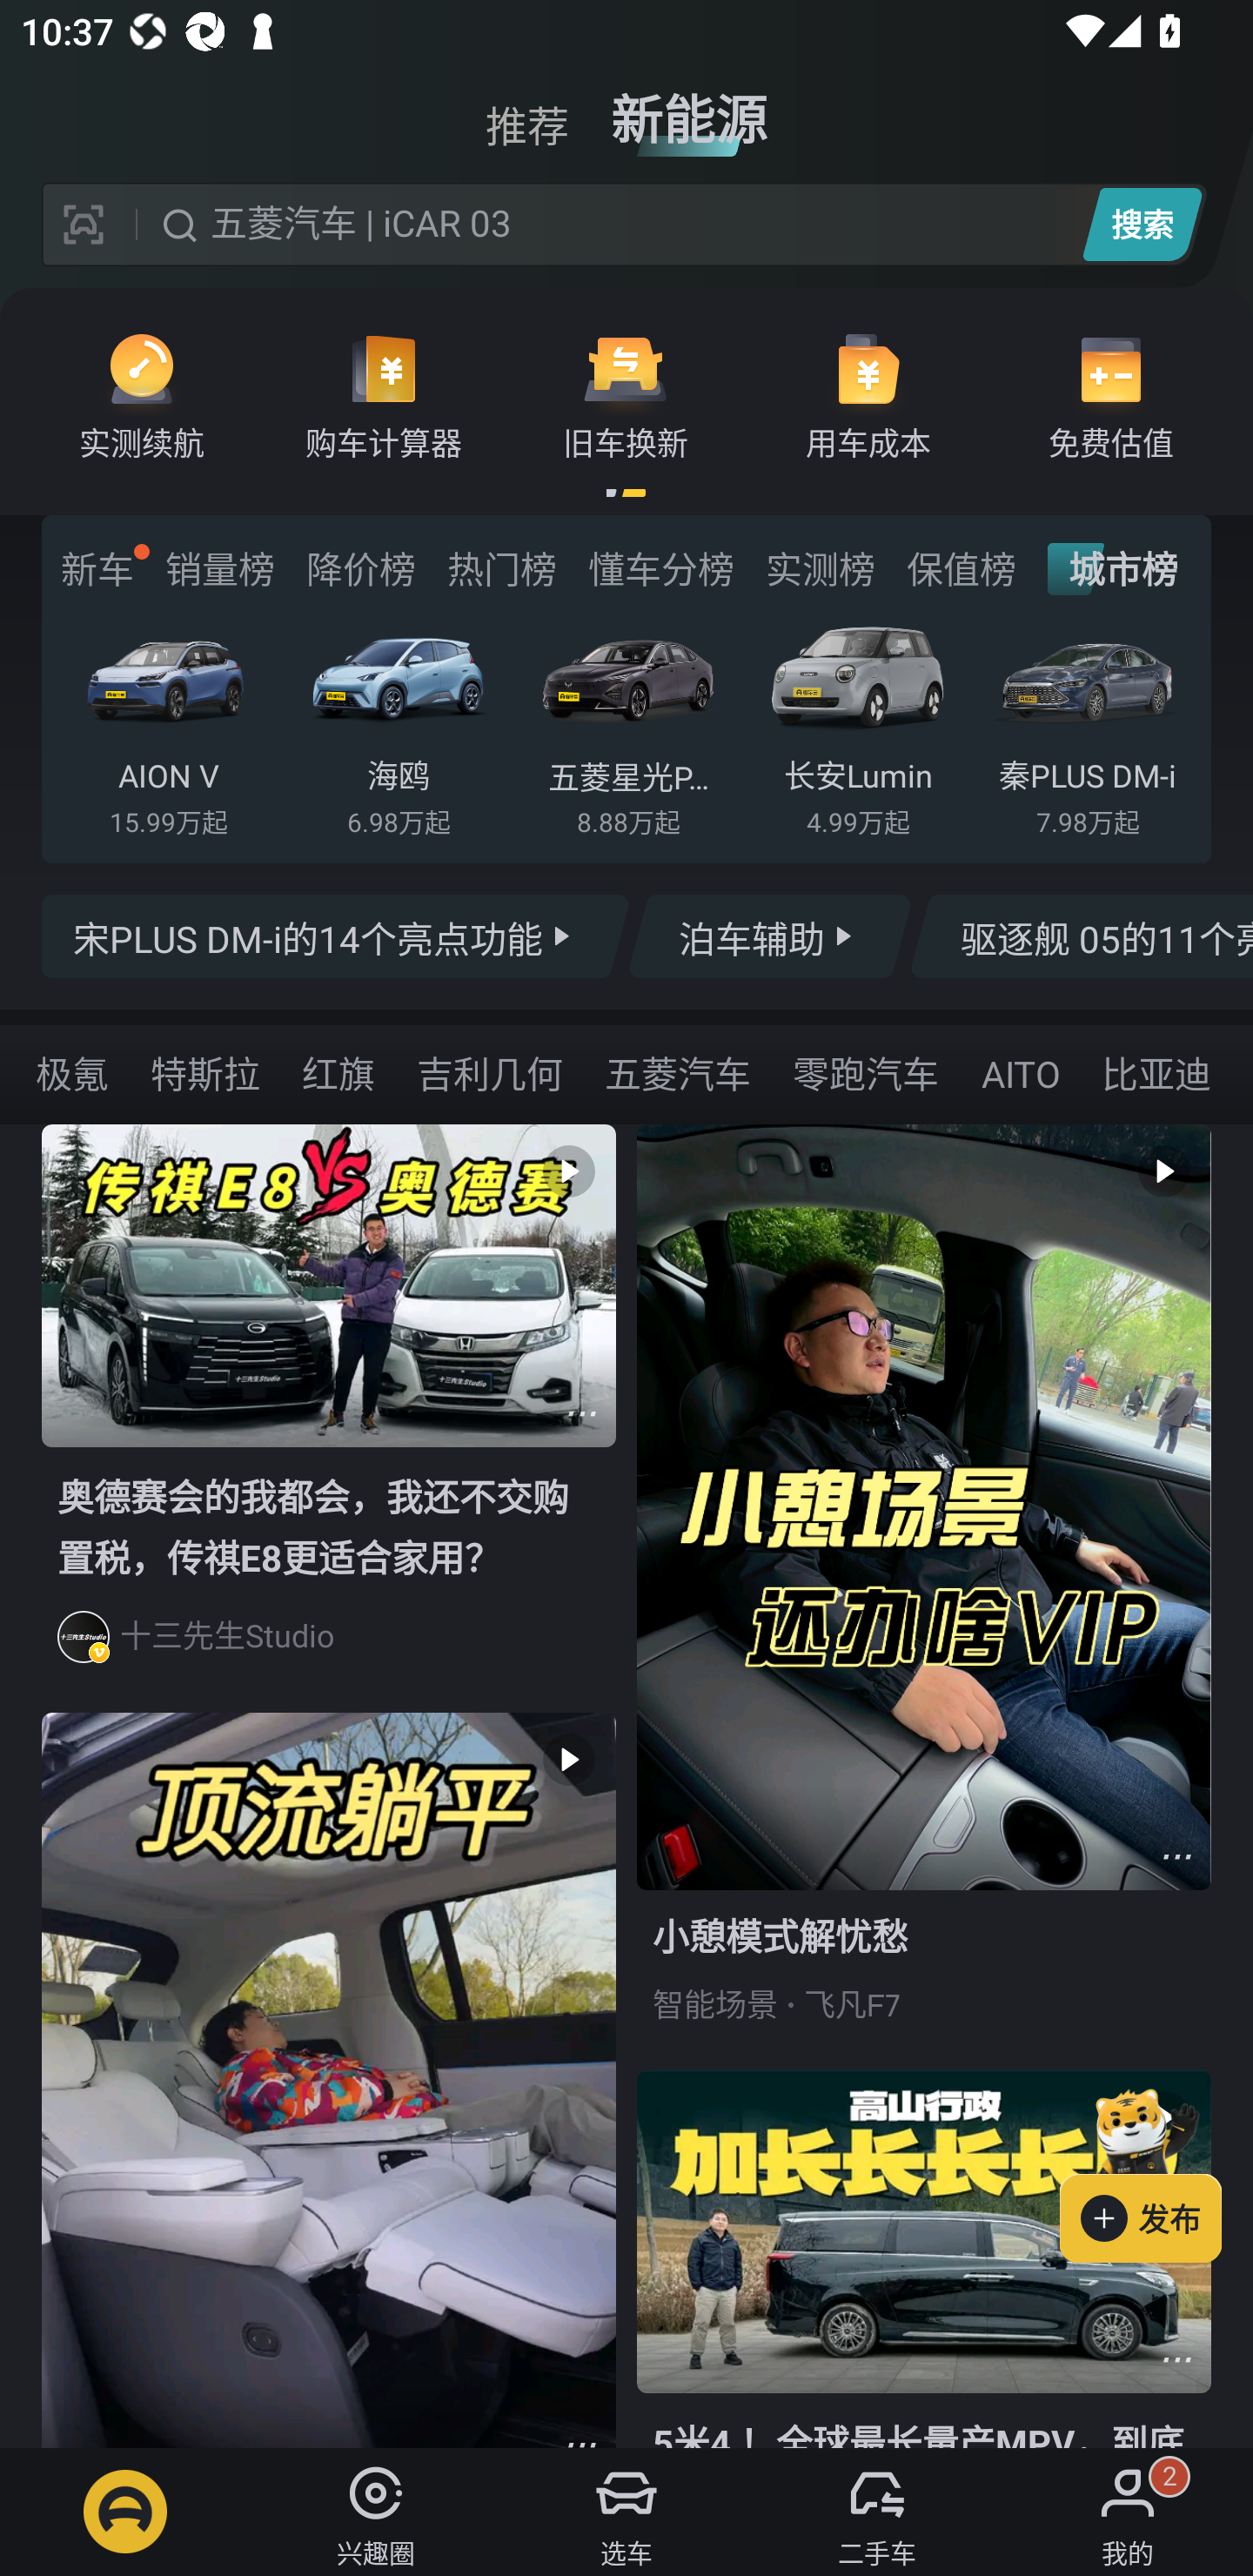 This screenshot has width=1253, height=2576. Describe the element at coordinates (924, 1596) in the screenshot. I see `  小憩模式解忧愁 智能场景 飞凡F7` at that location.